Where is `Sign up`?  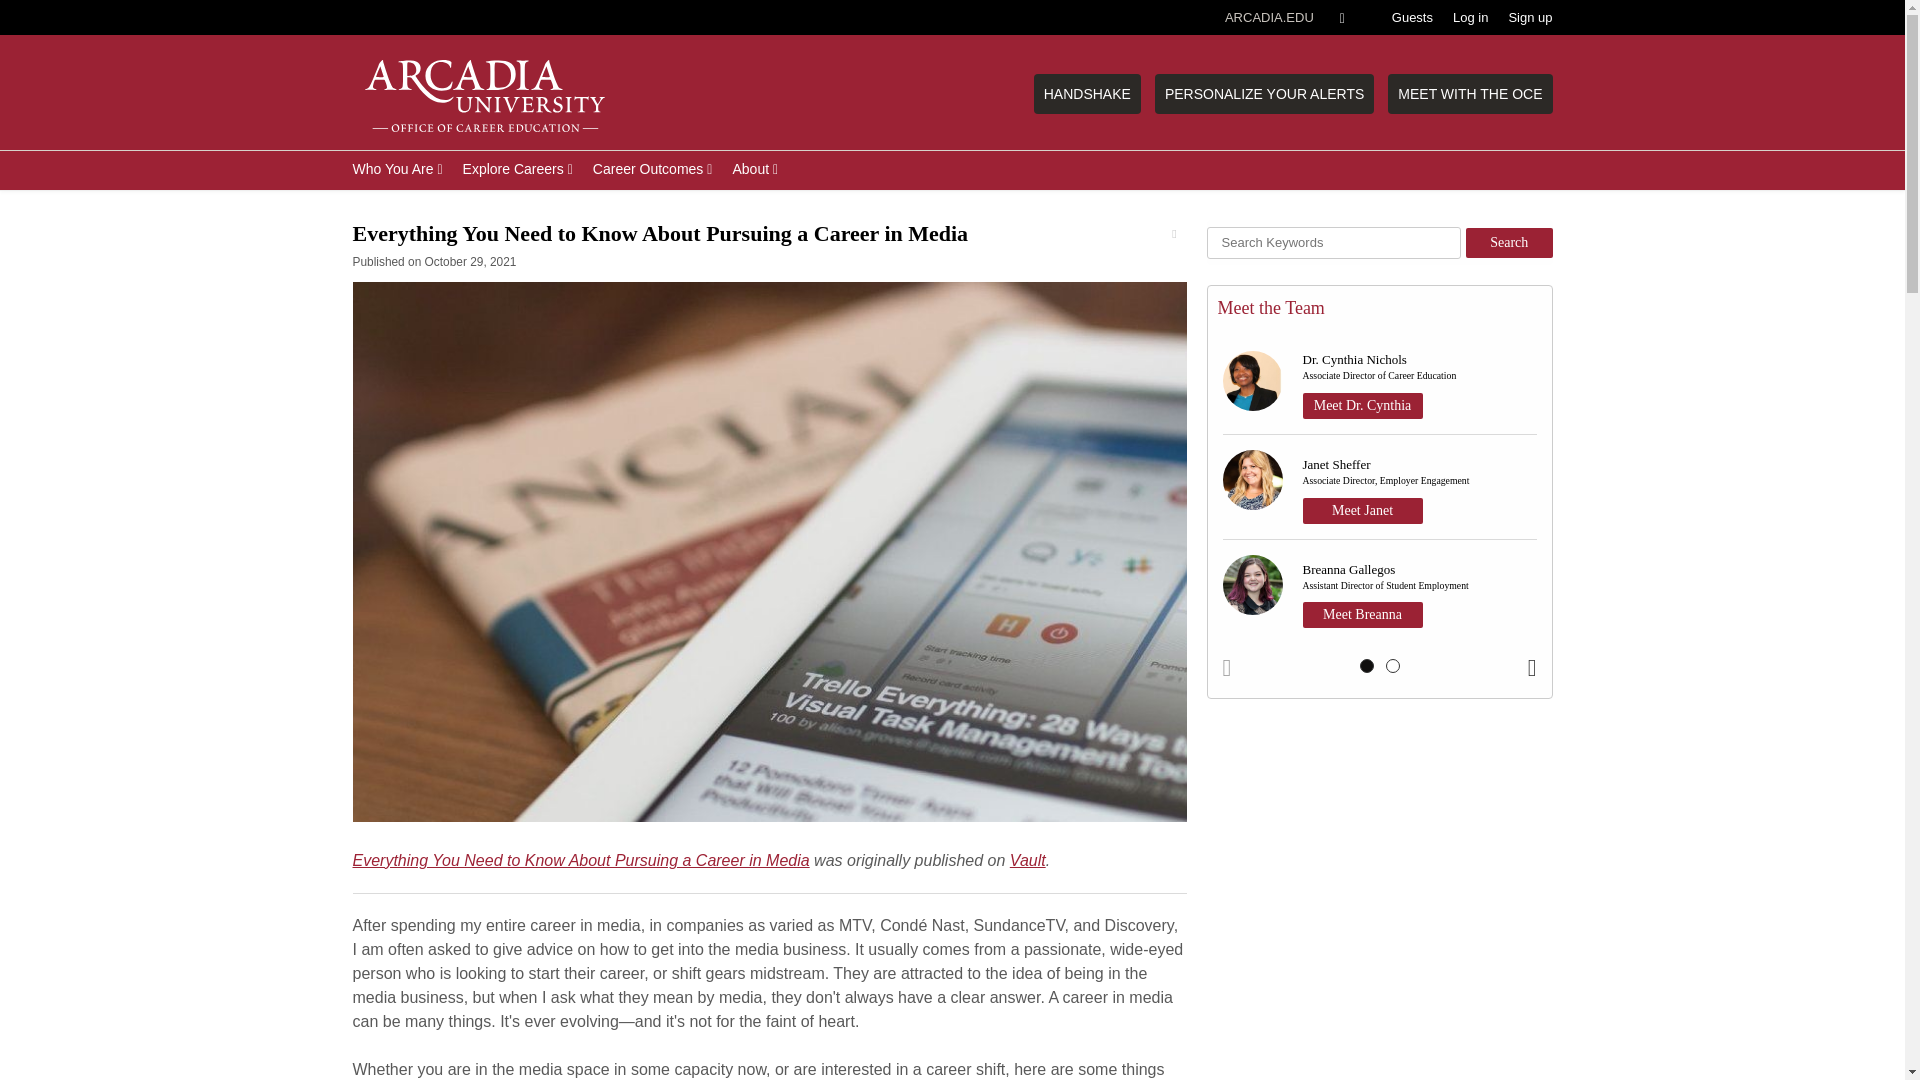 Sign up is located at coordinates (1529, 17).